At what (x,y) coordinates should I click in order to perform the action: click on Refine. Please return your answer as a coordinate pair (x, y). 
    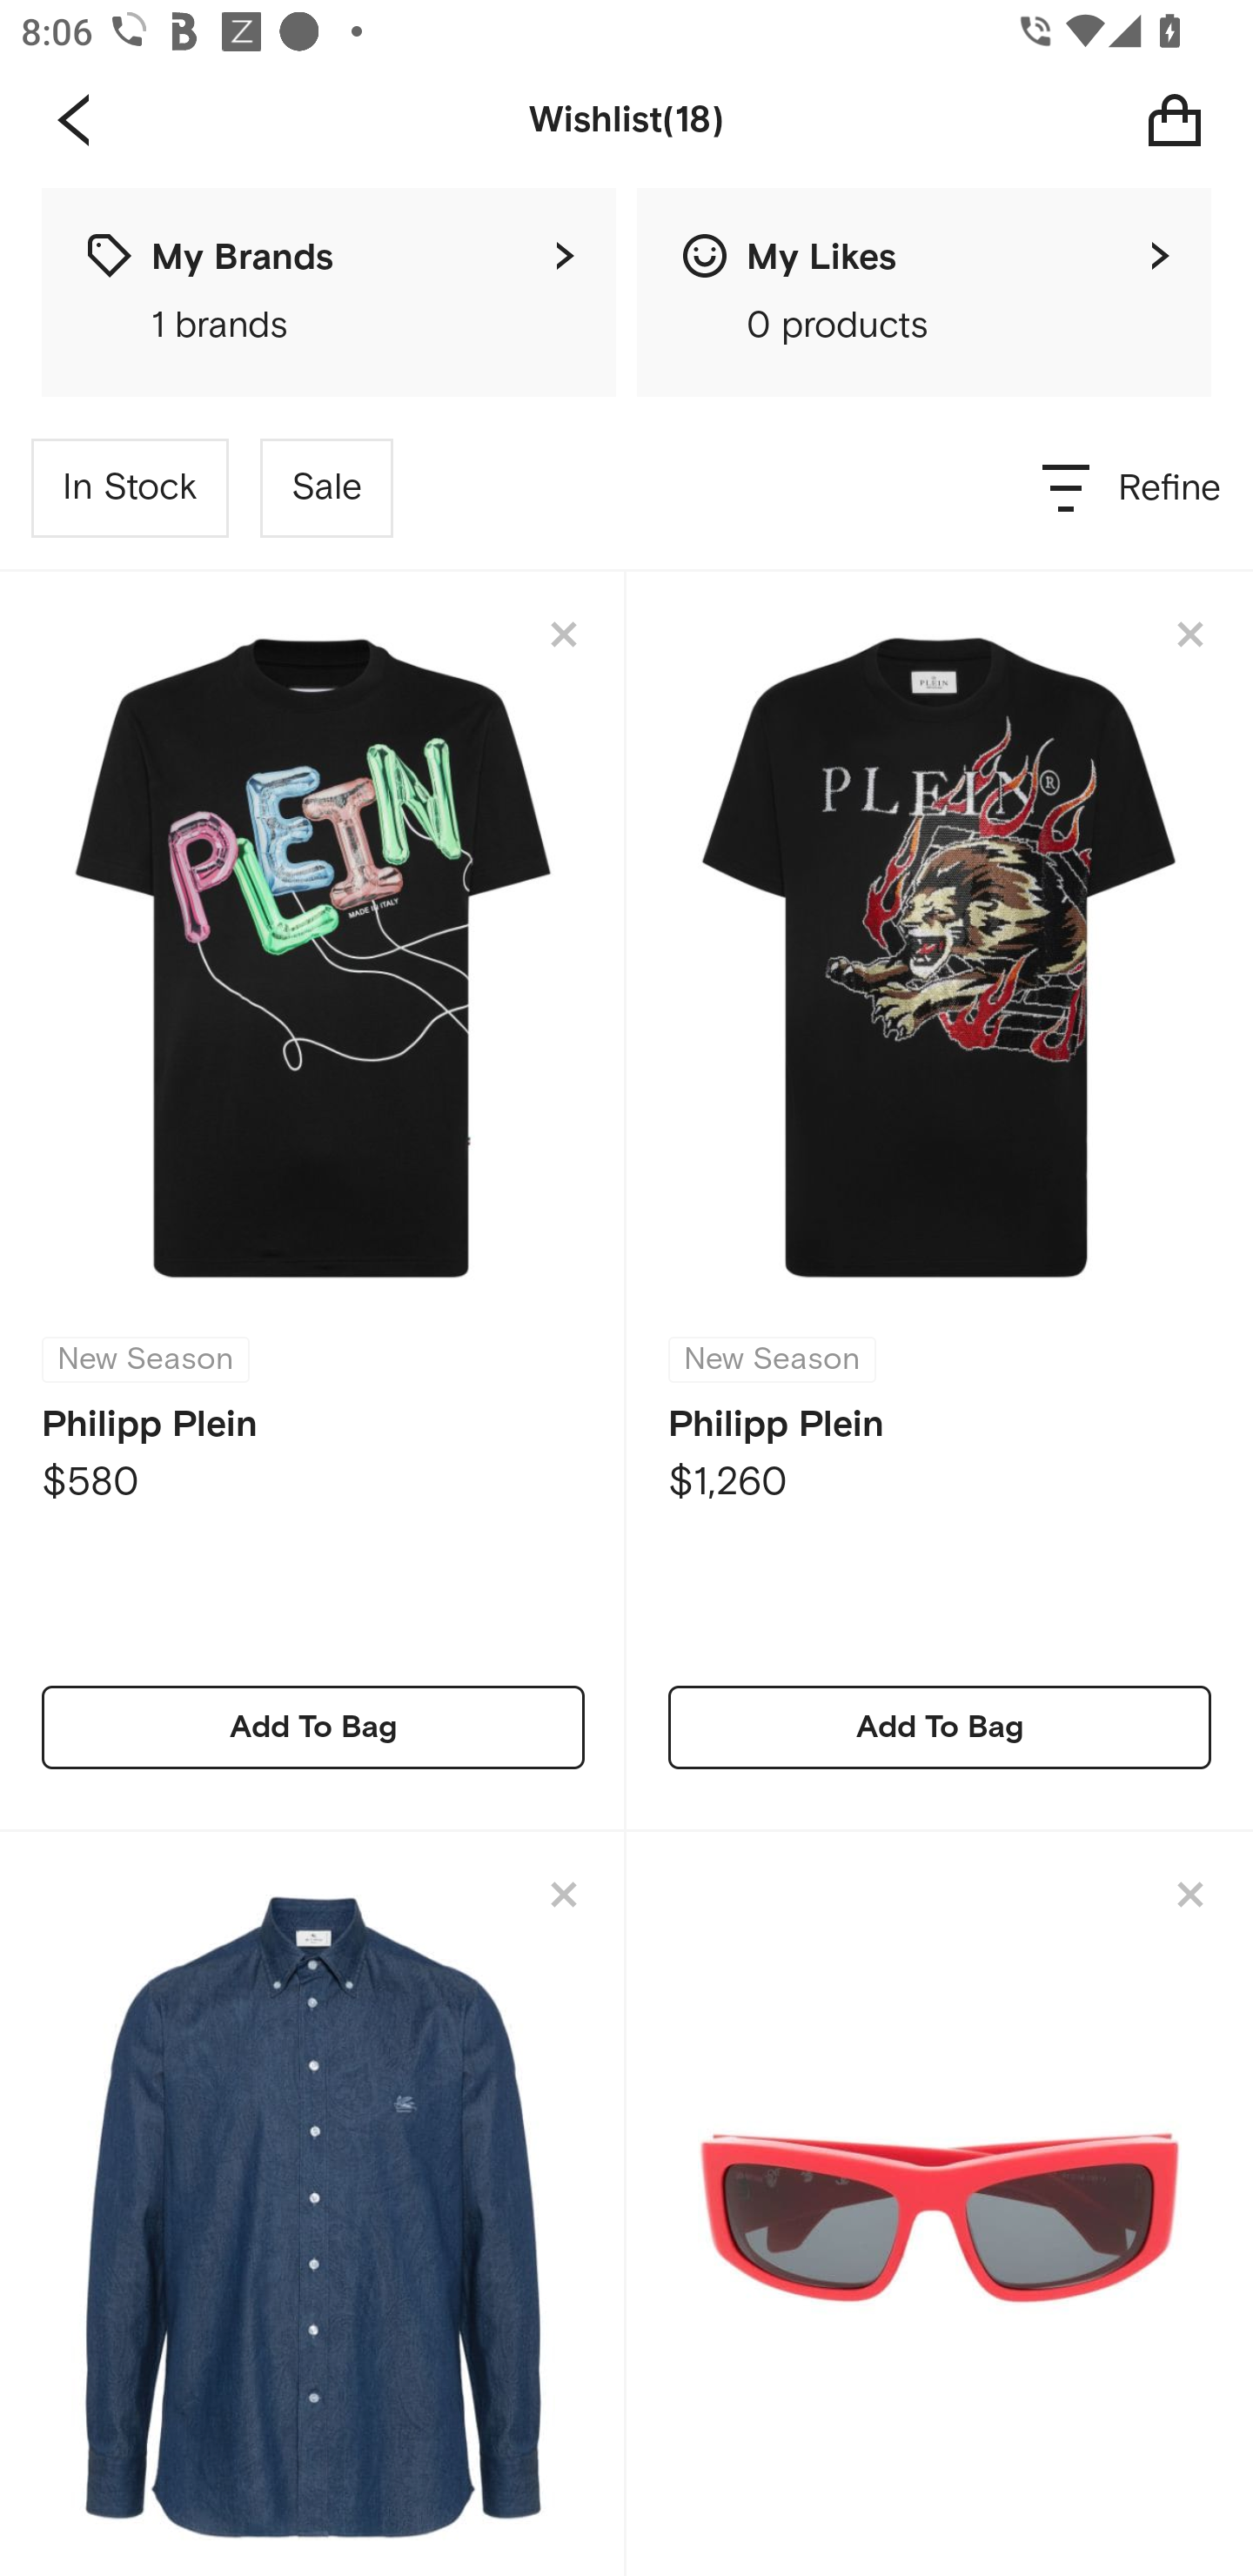
    Looking at the image, I should click on (1133, 487).